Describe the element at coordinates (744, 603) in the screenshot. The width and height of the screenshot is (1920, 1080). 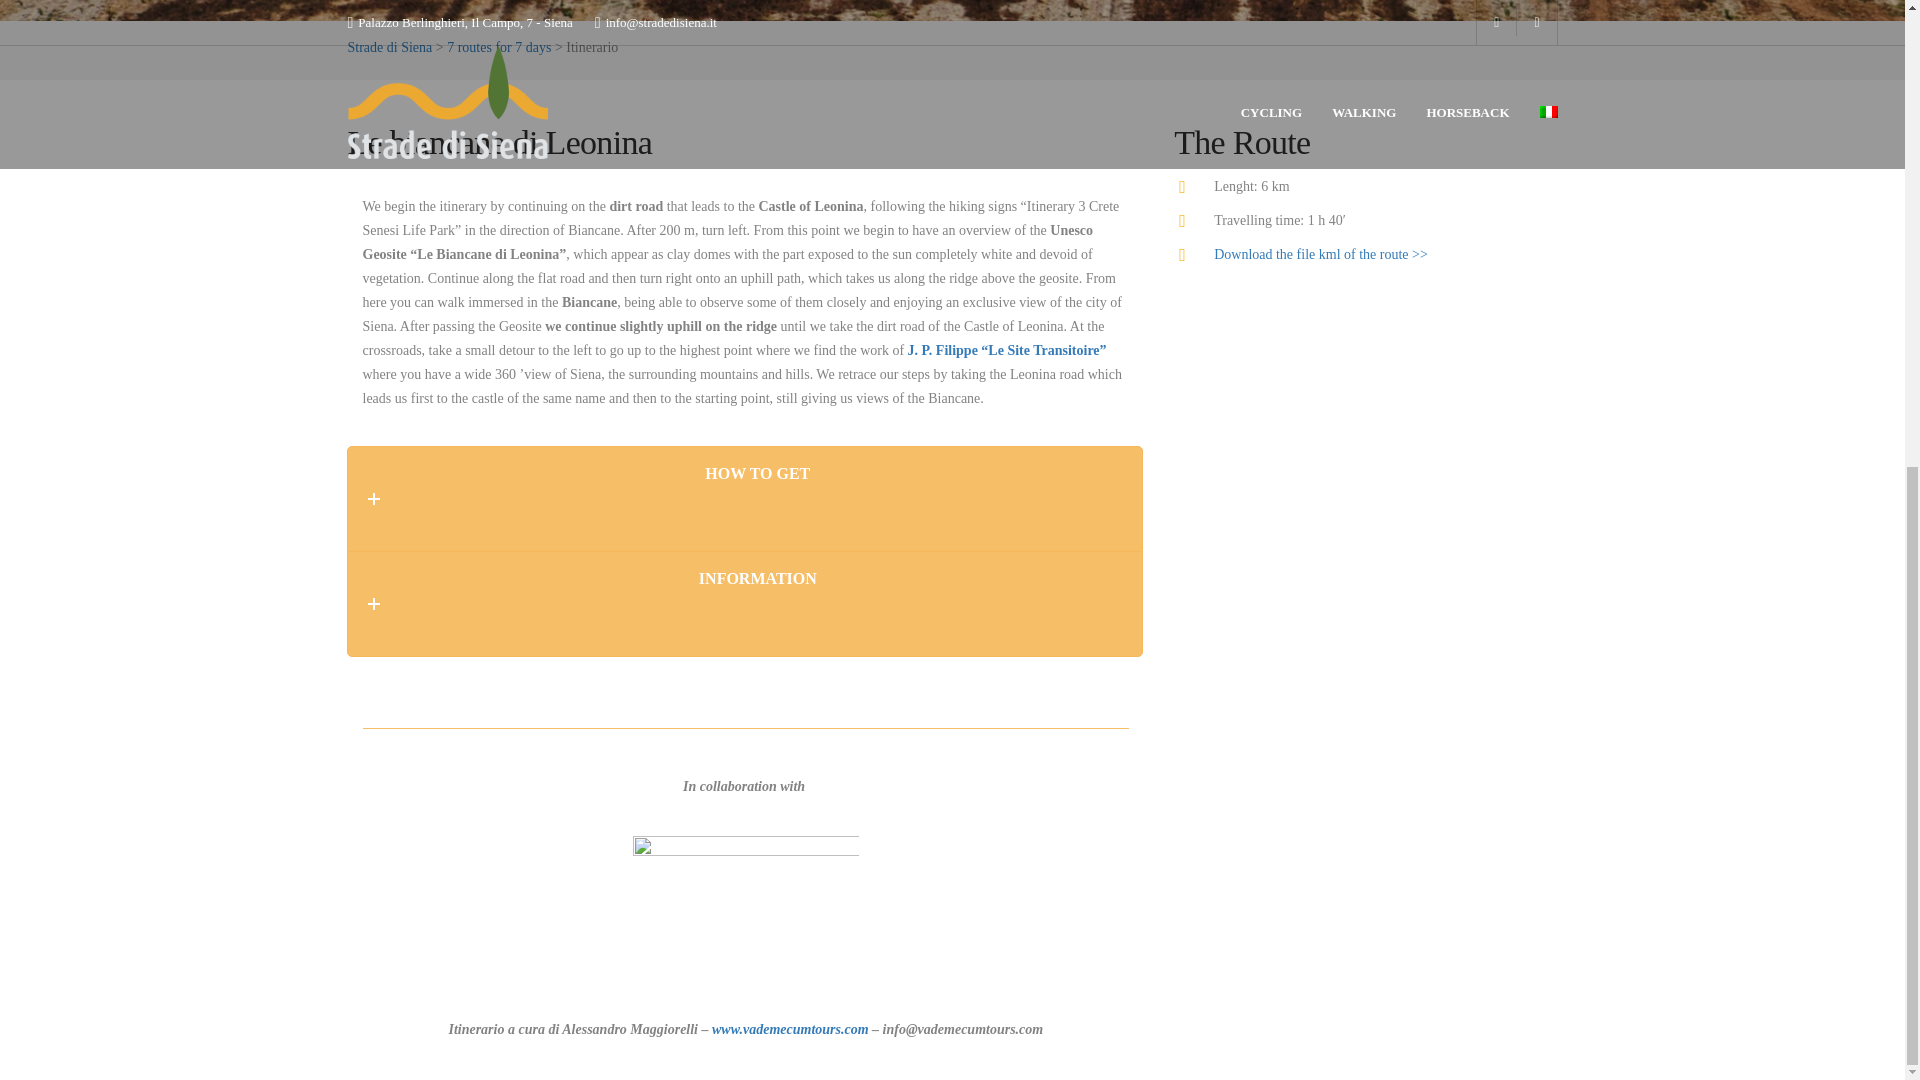
I see `INFORMATION` at that location.